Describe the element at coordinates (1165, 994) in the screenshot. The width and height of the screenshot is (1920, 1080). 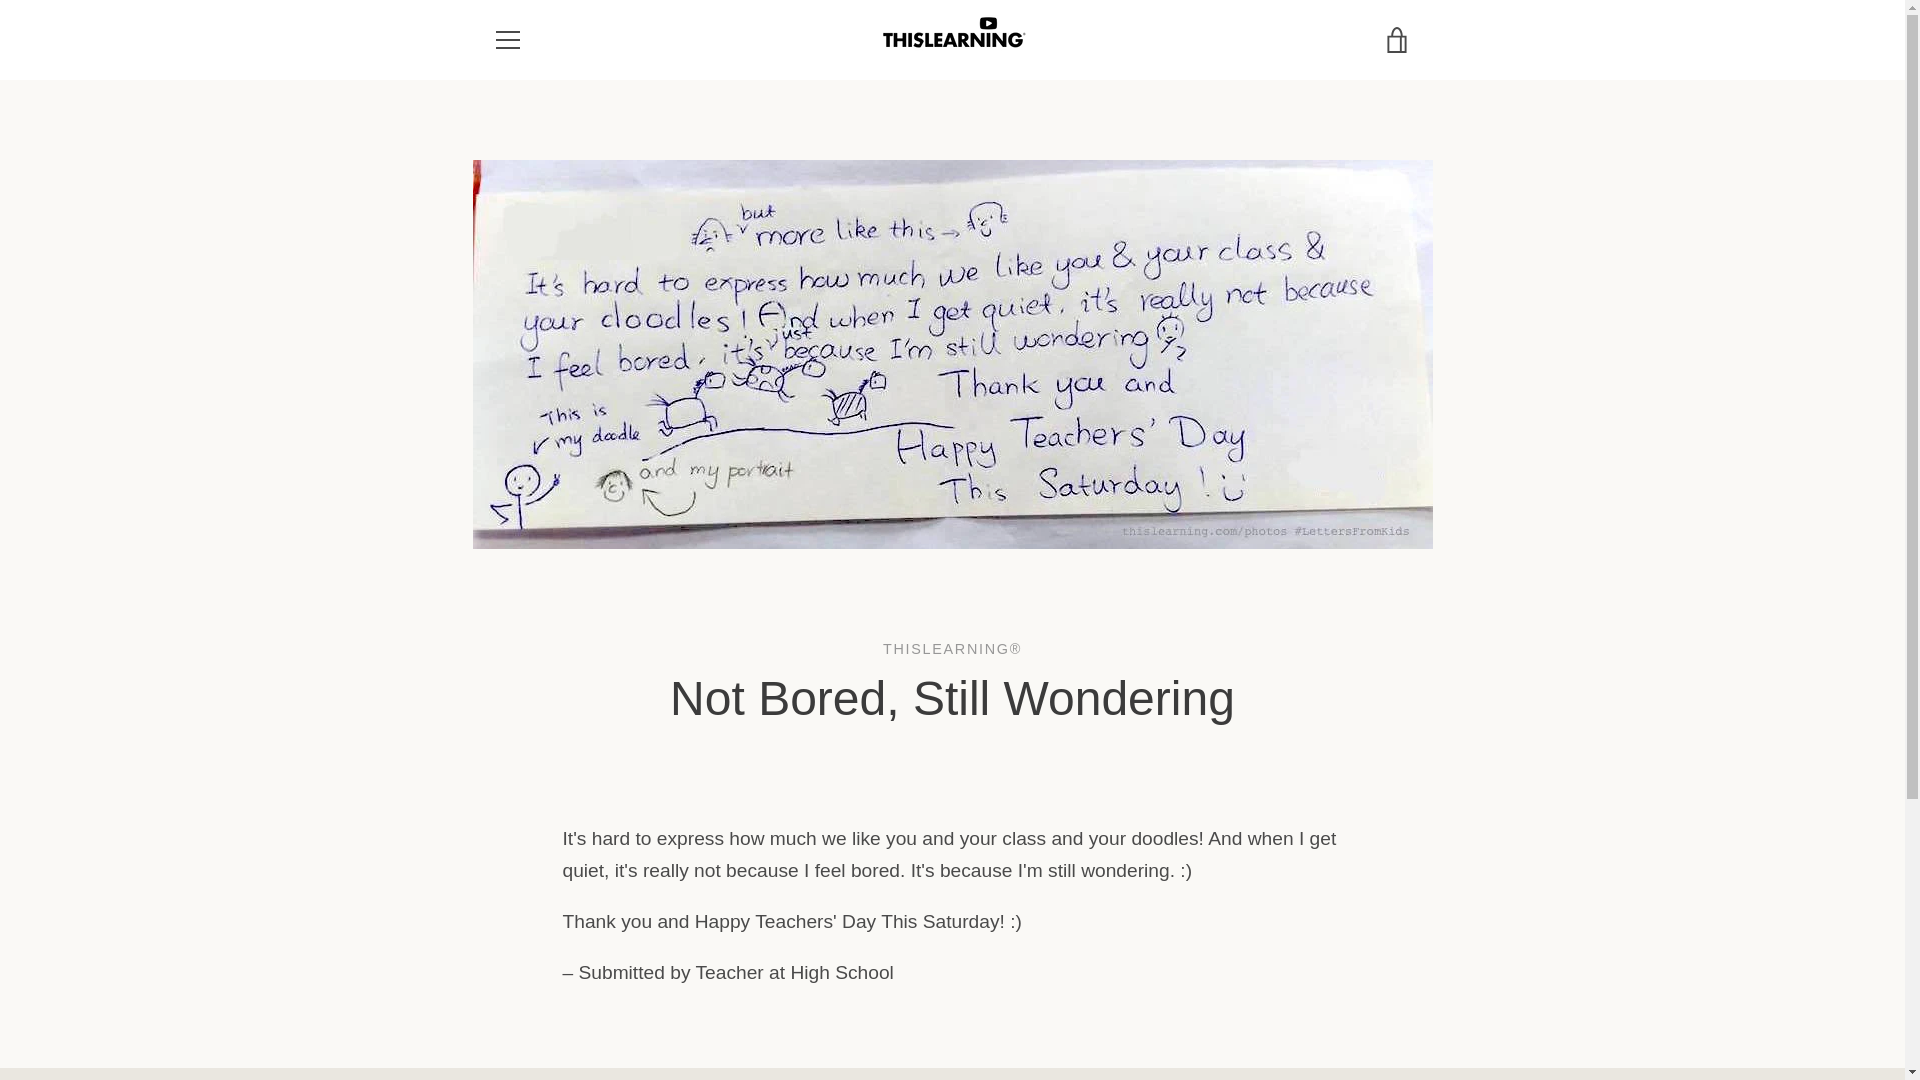
I see `Amazon` at that location.